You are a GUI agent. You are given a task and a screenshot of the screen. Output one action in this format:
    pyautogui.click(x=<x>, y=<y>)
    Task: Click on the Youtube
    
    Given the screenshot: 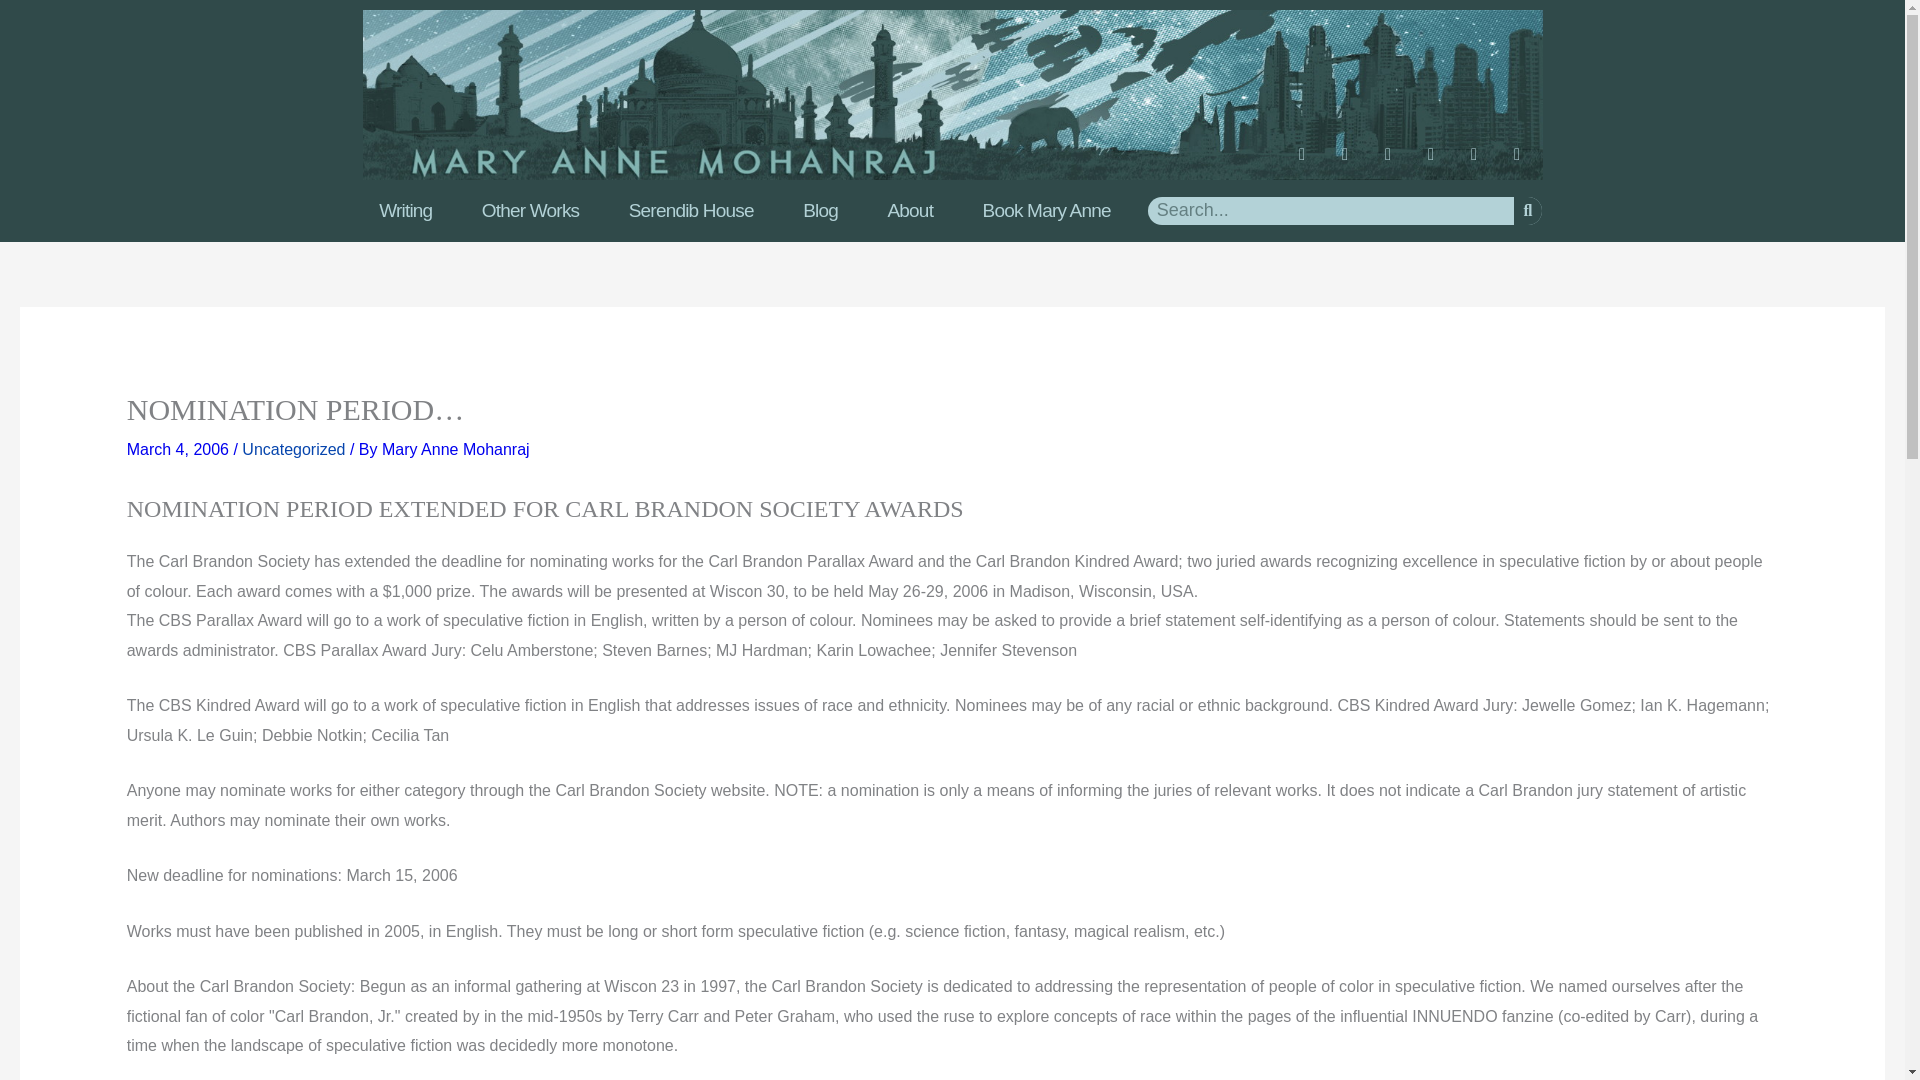 What is the action you would take?
    pyautogui.click(x=1396, y=162)
    